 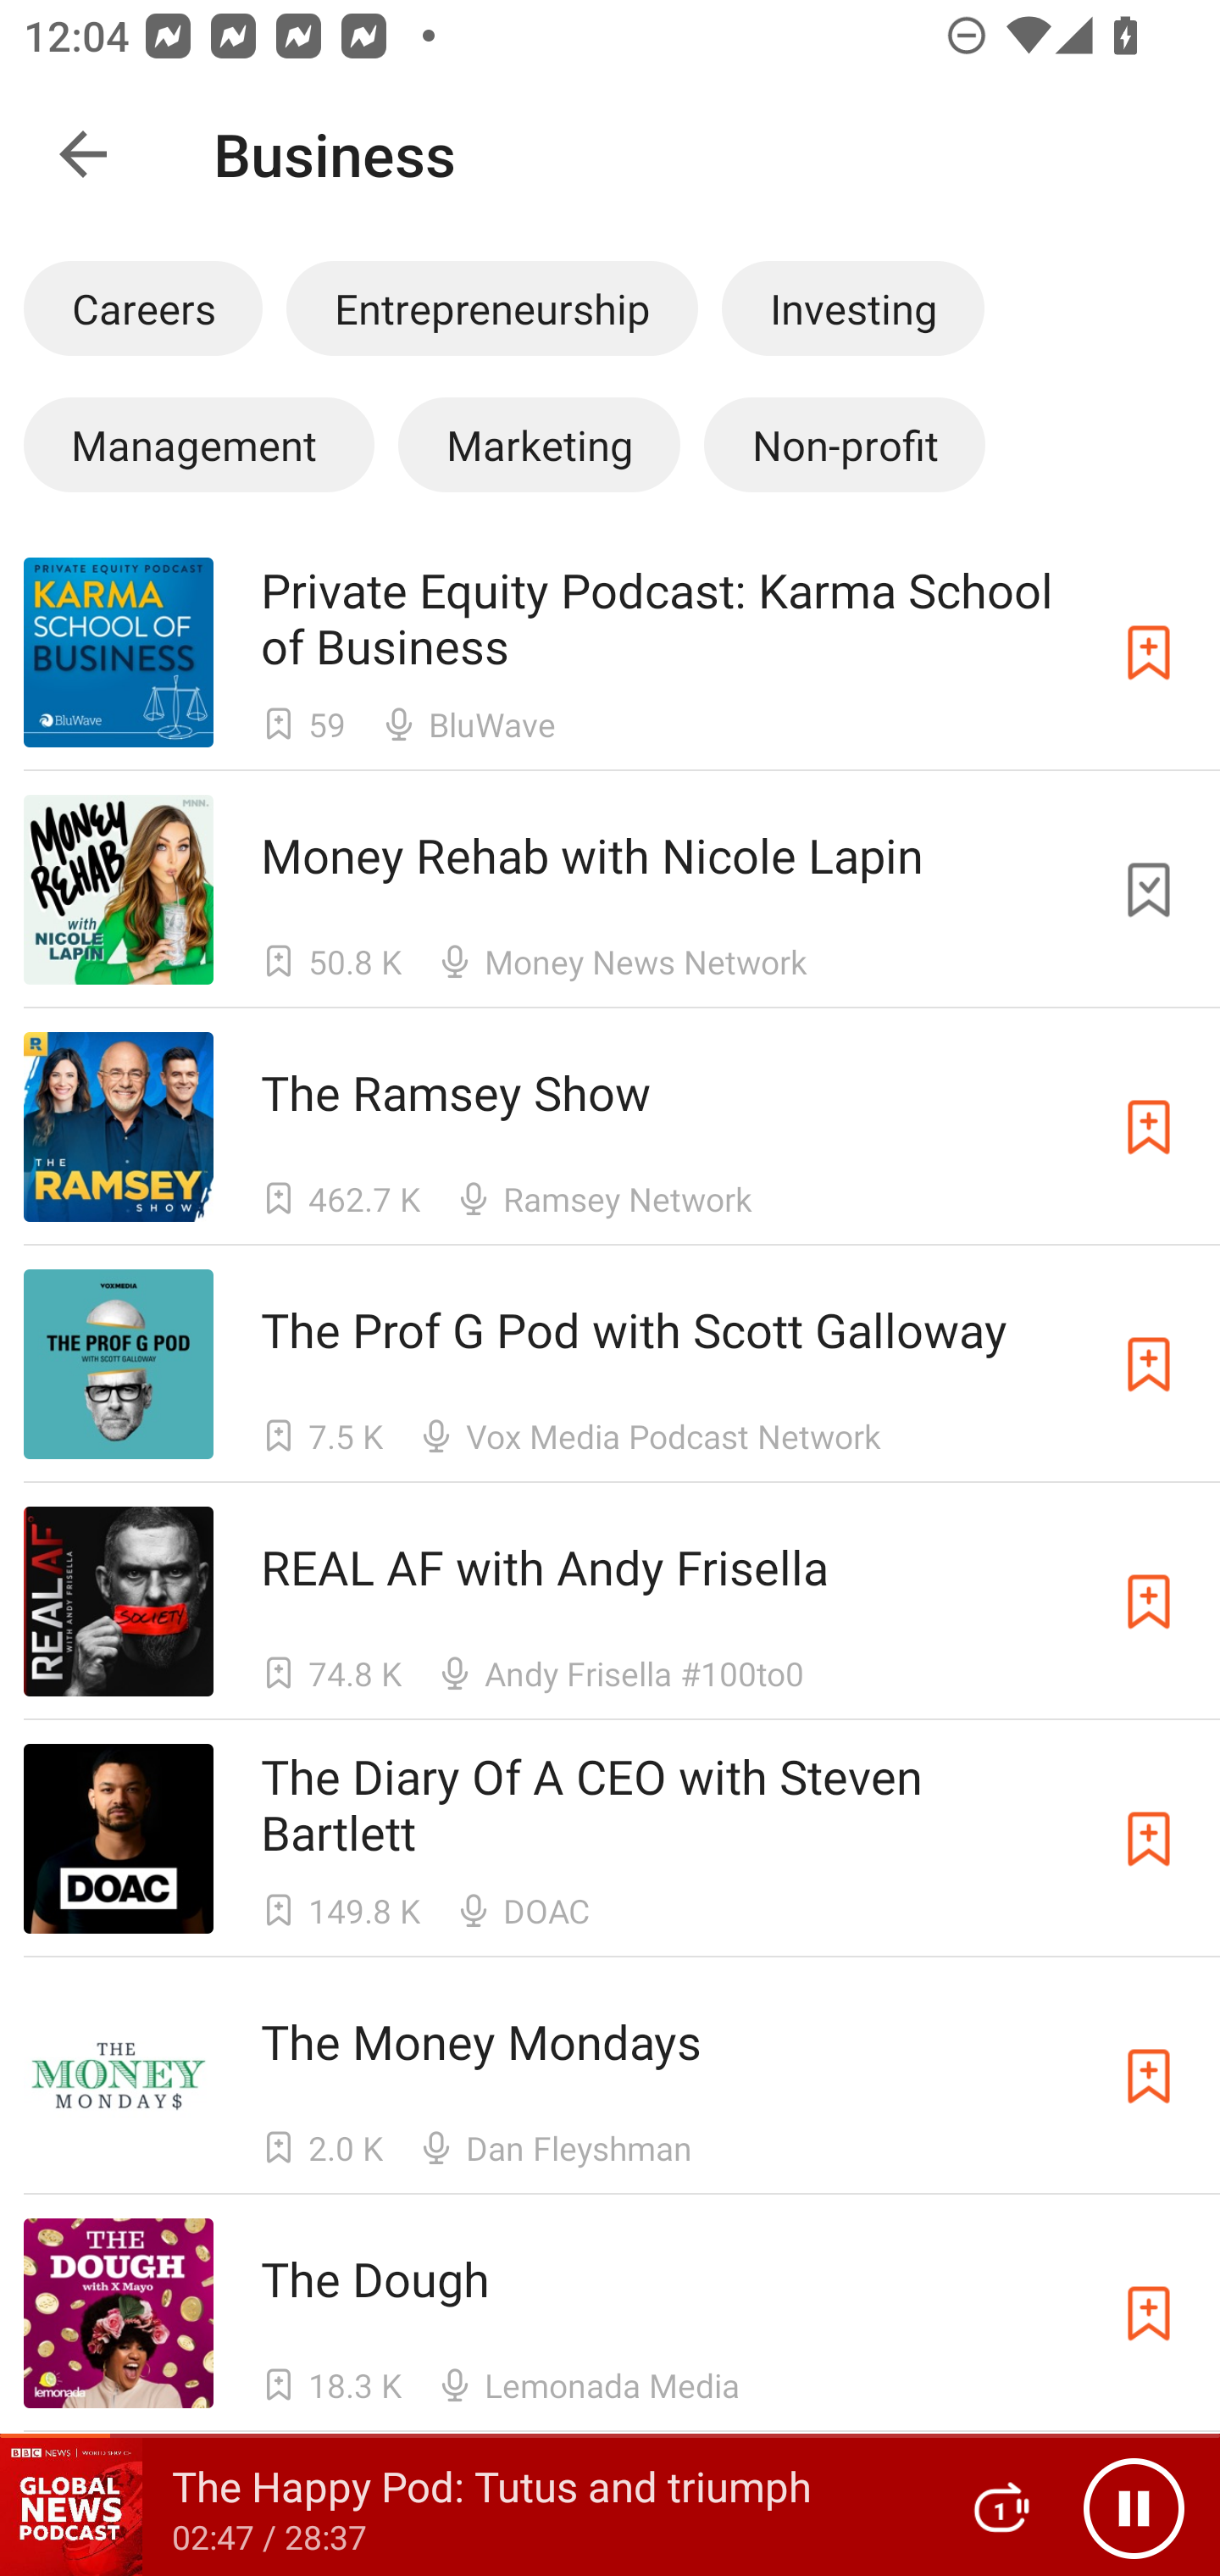 What do you see at coordinates (1149, 2076) in the screenshot?
I see `Subscribe` at bounding box center [1149, 2076].